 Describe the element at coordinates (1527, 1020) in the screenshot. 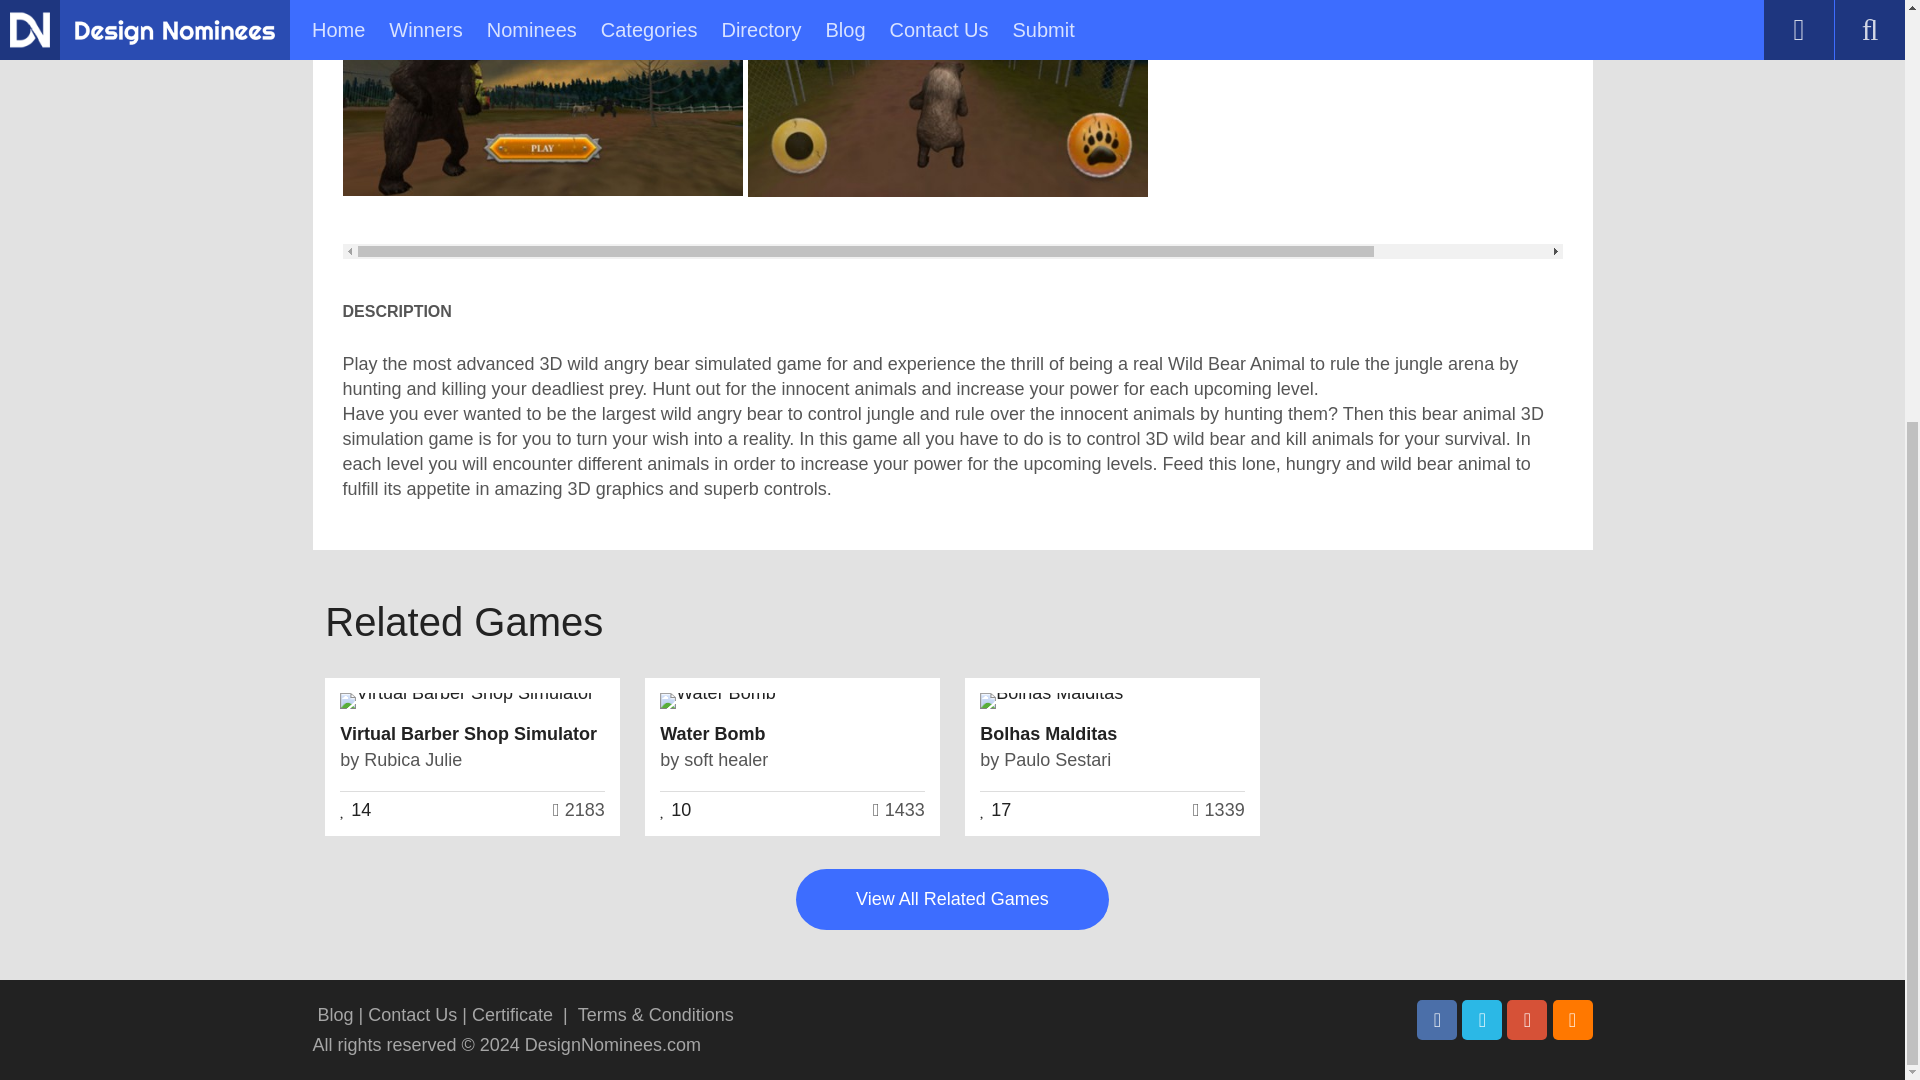

I see `Pinterest` at that location.